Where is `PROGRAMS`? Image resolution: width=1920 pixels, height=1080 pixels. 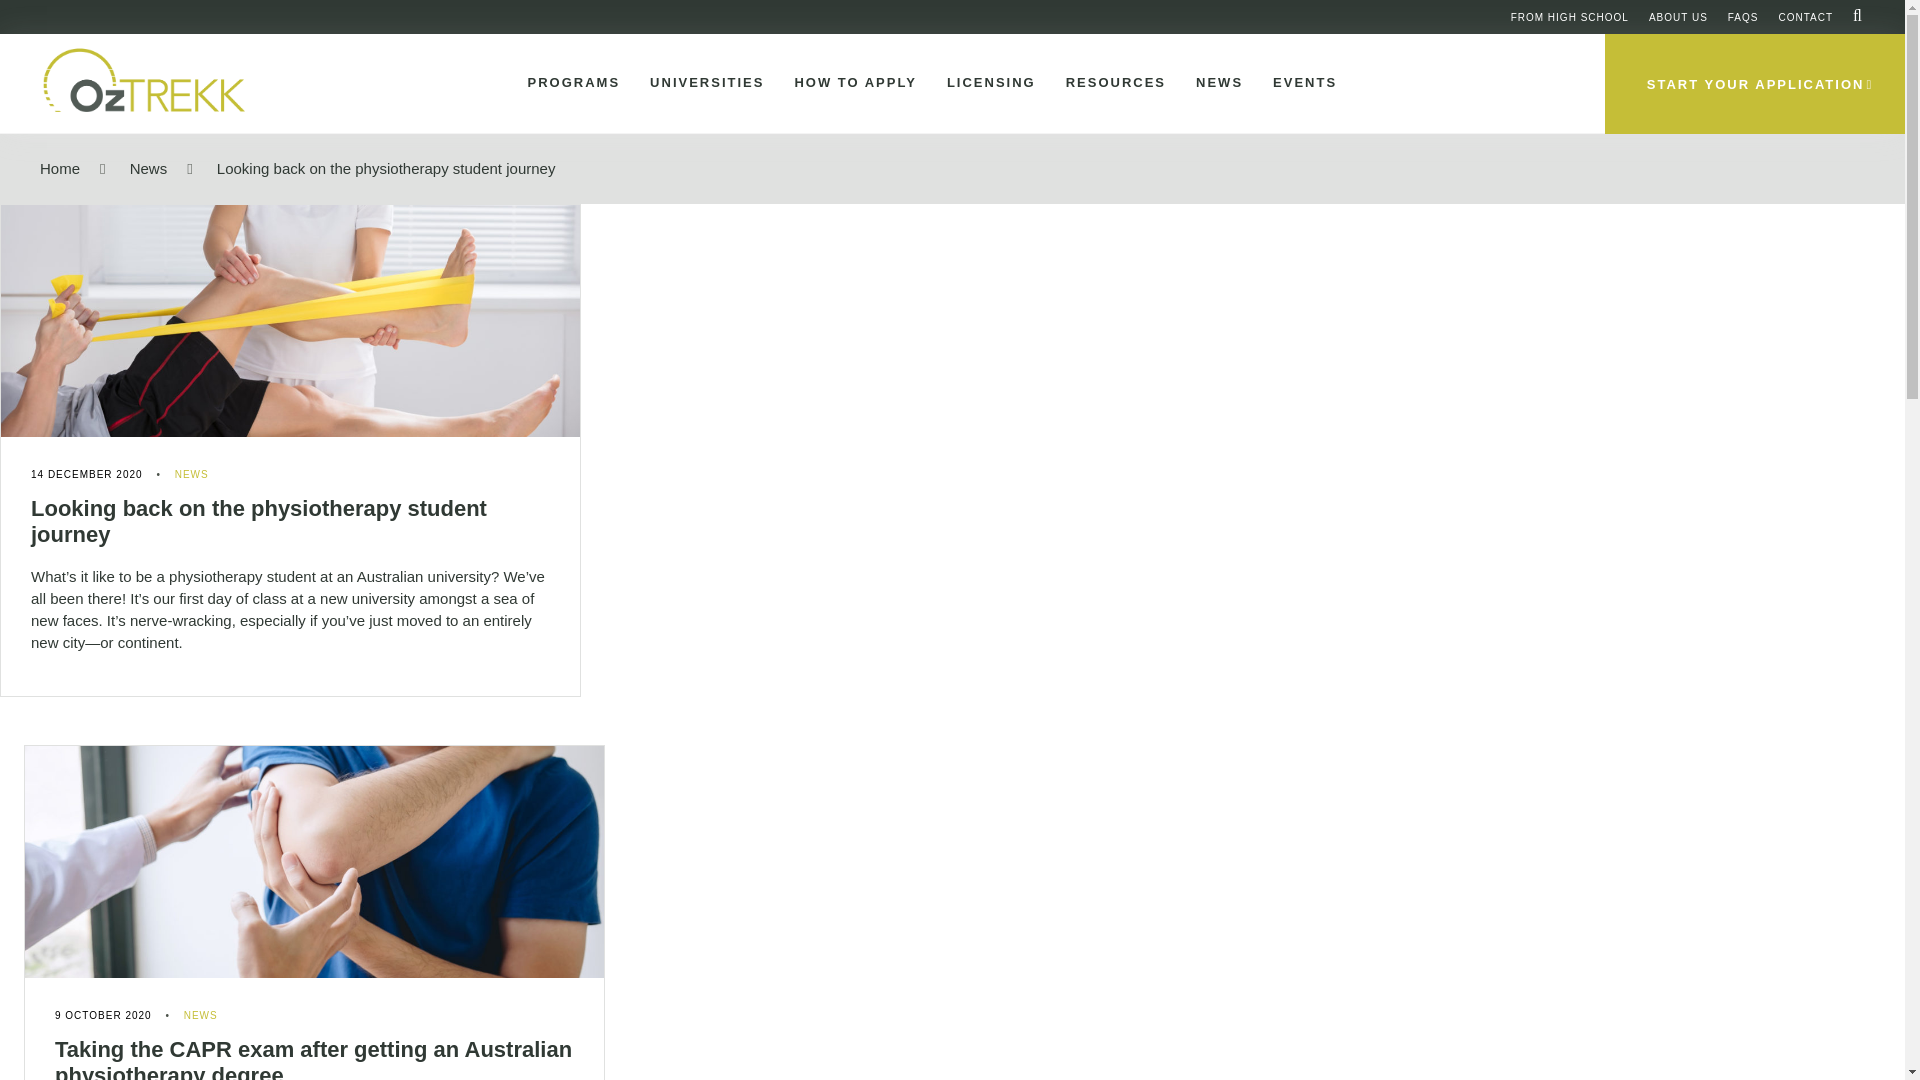 PROGRAMS is located at coordinates (570, 83).